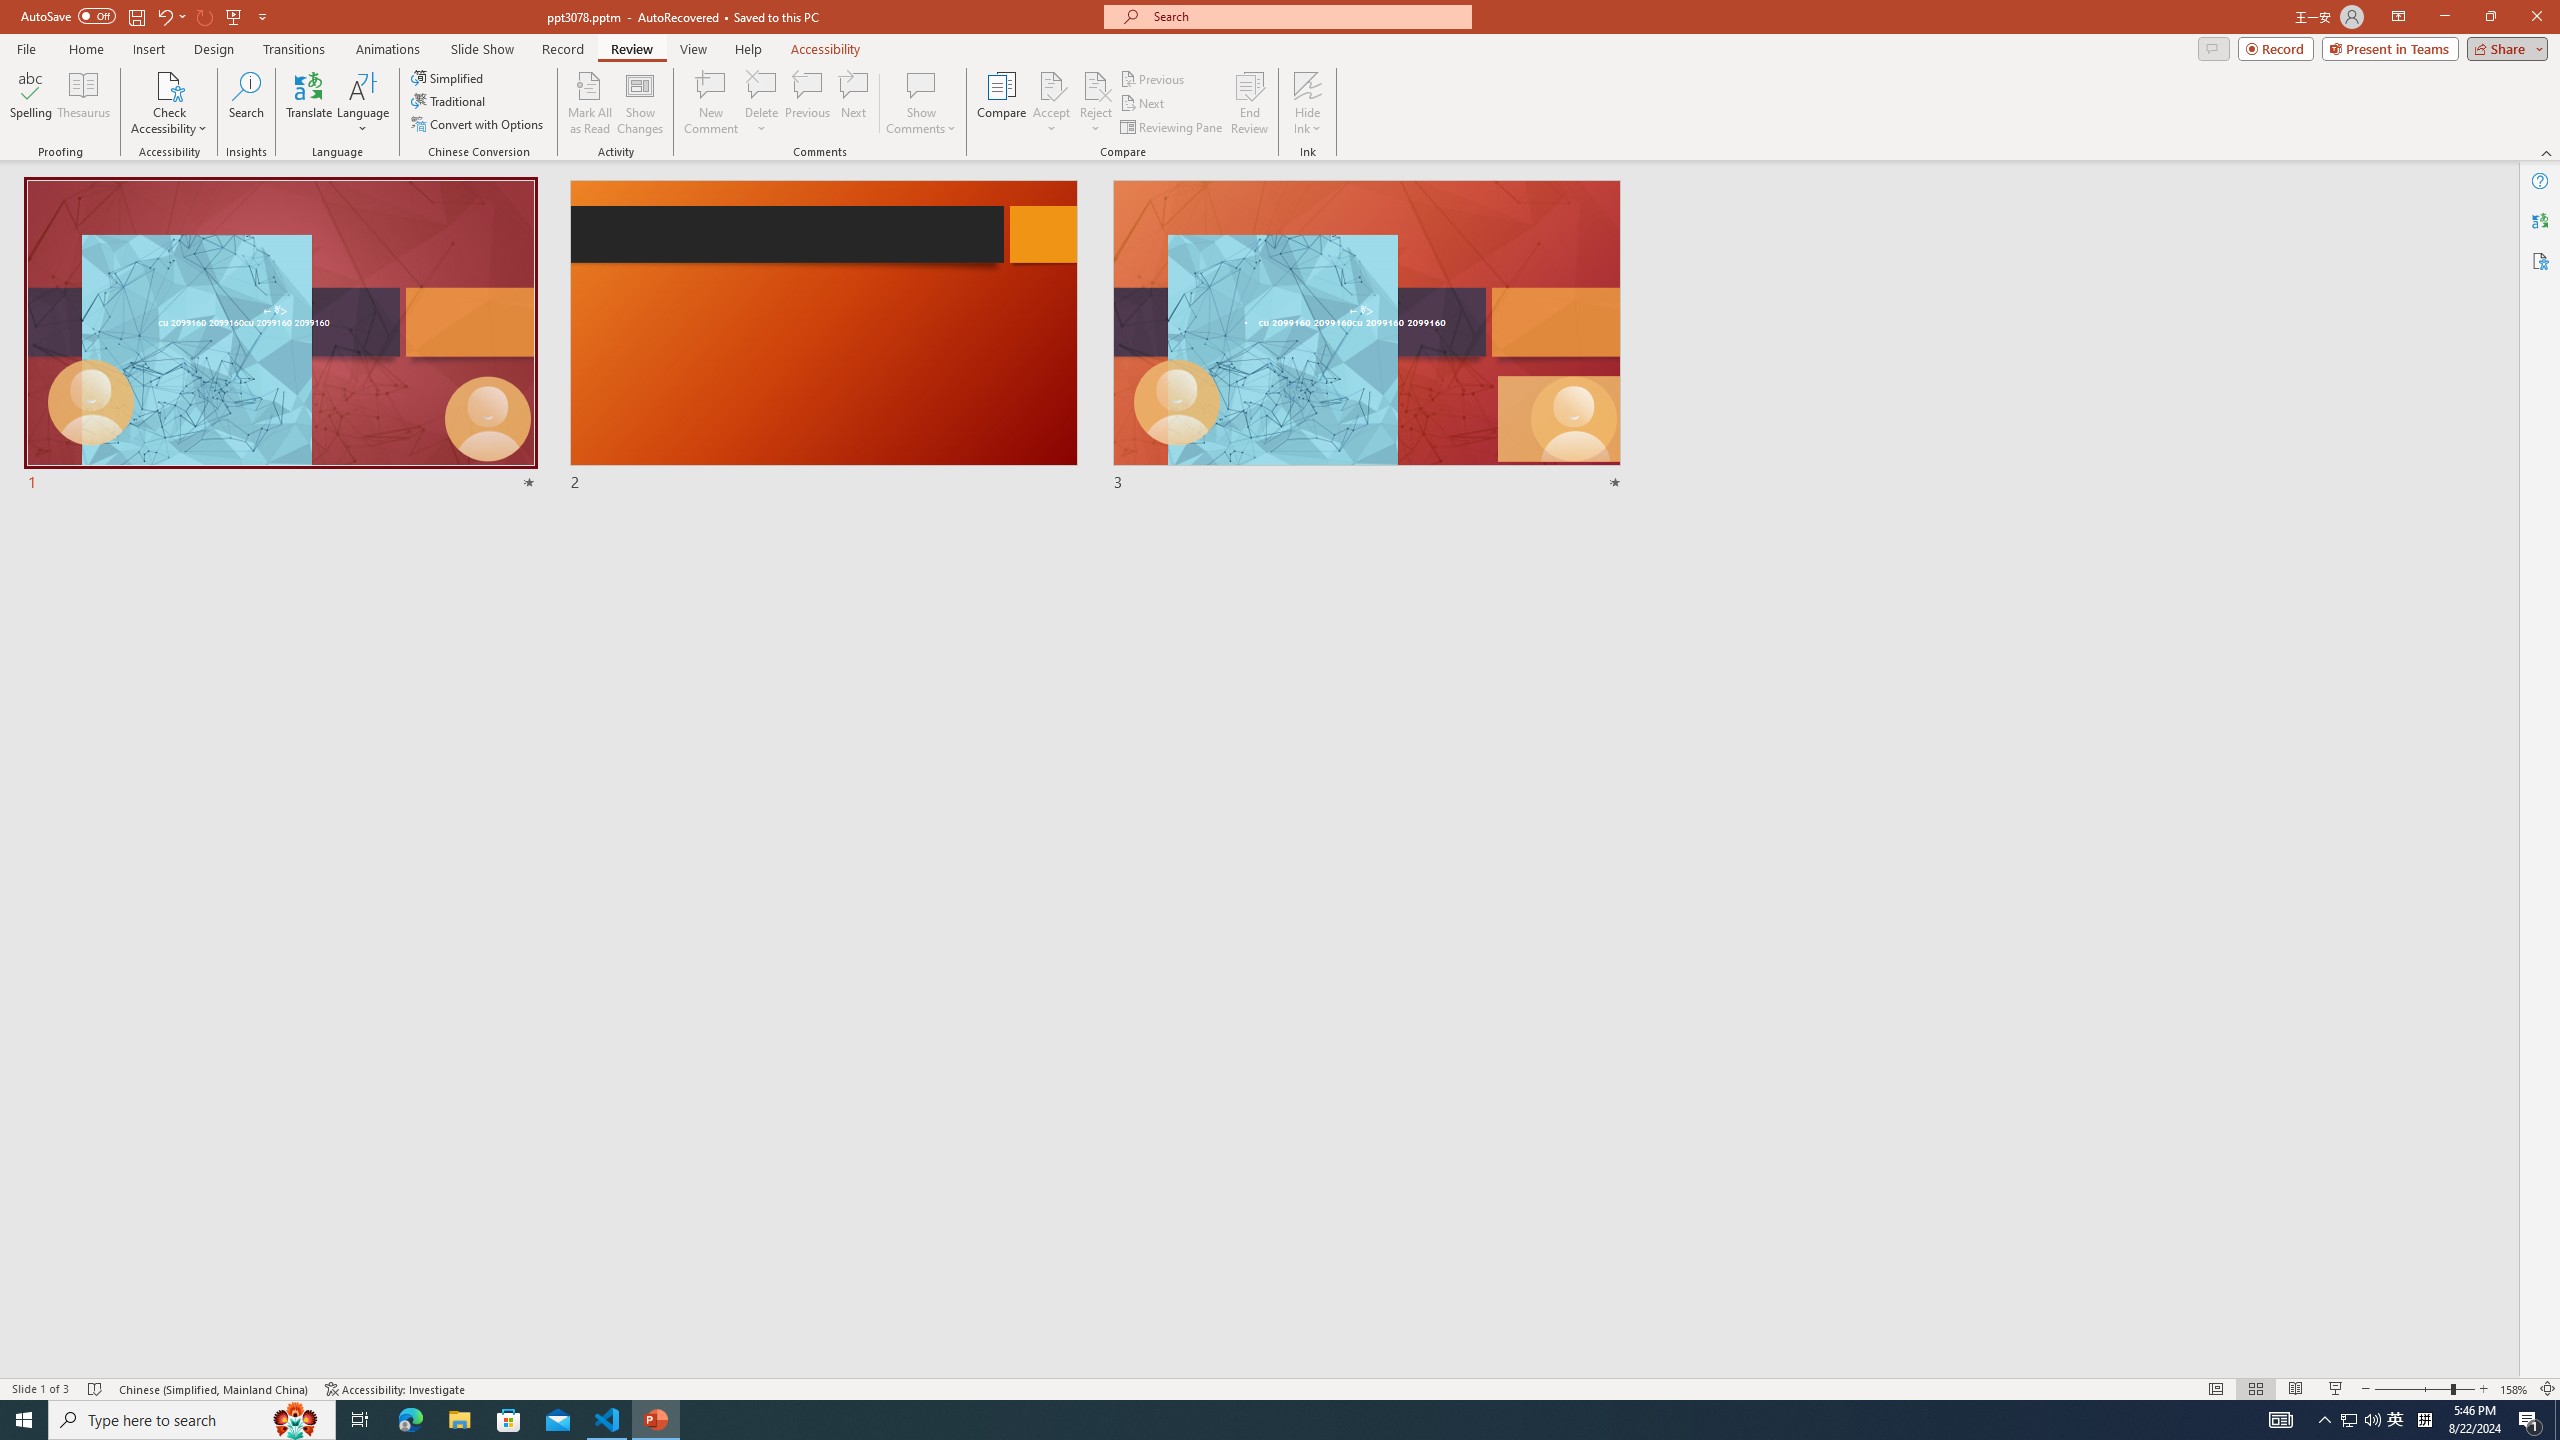 The image size is (2560, 1440). I want to click on Show Changes, so click(640, 103).